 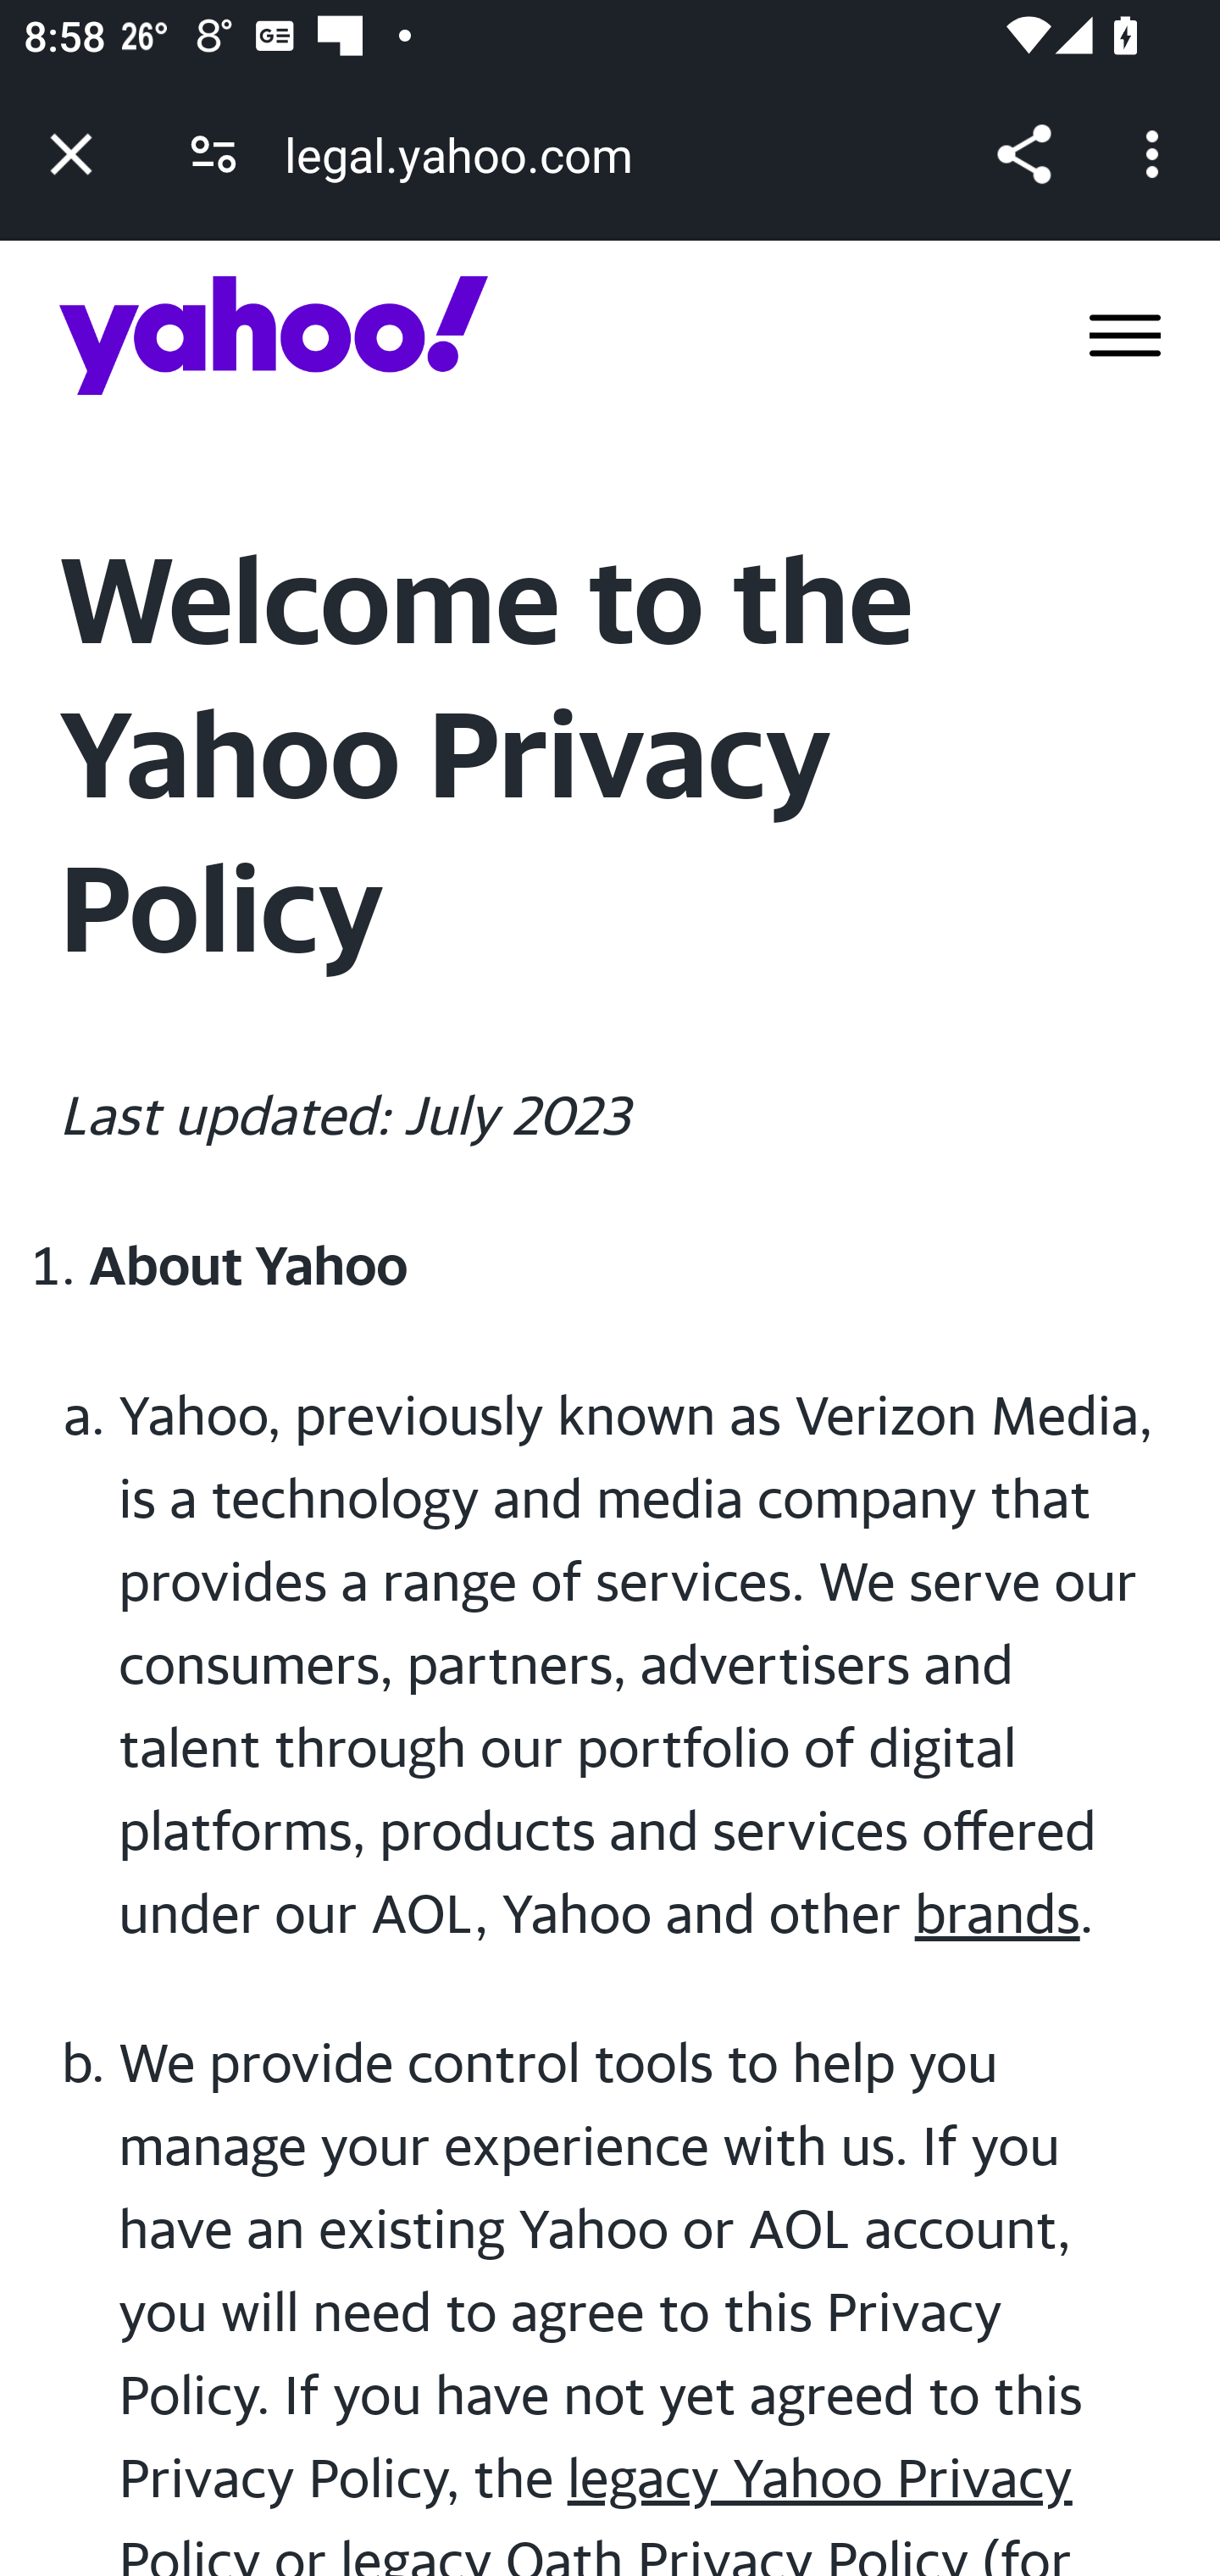 I want to click on Yahoo logo, so click(x=274, y=335).